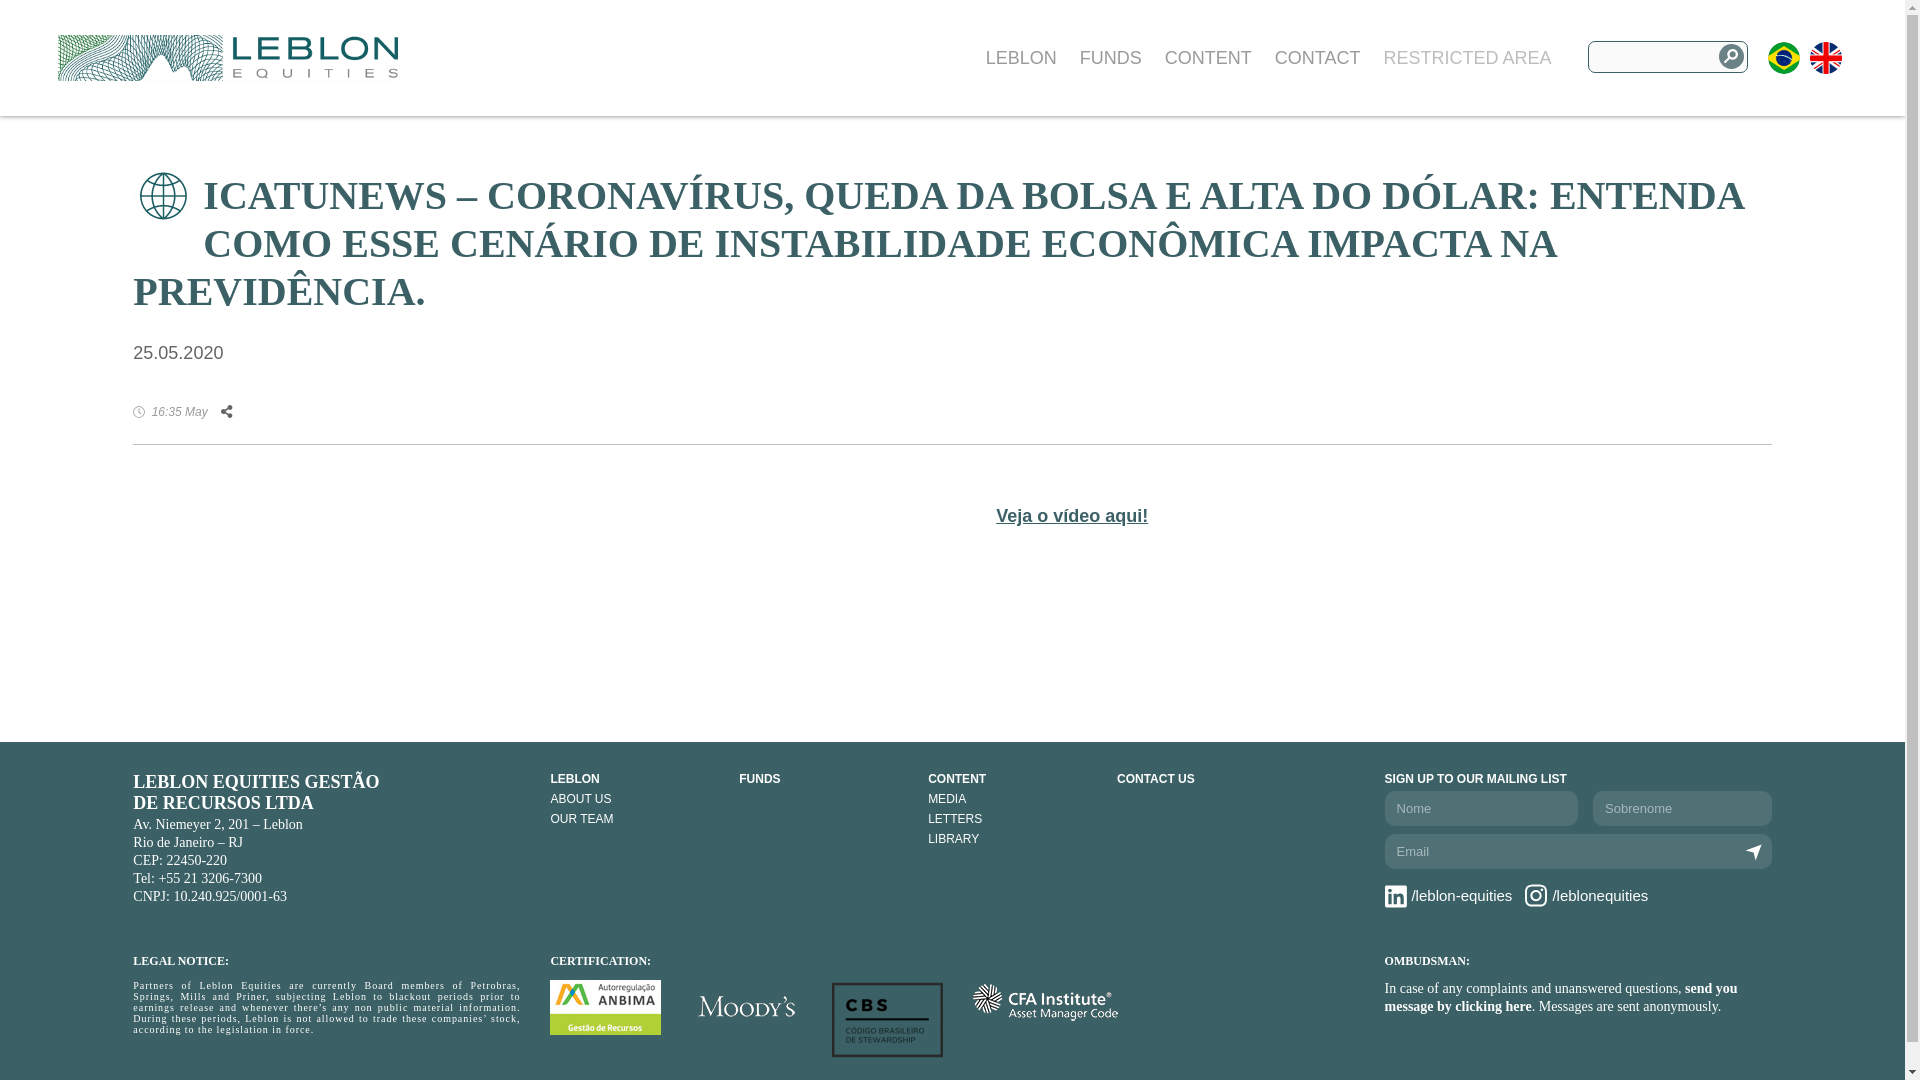 The image size is (1920, 1080). Describe the element at coordinates (1110, 58) in the screenshot. I see `FUNDS` at that location.